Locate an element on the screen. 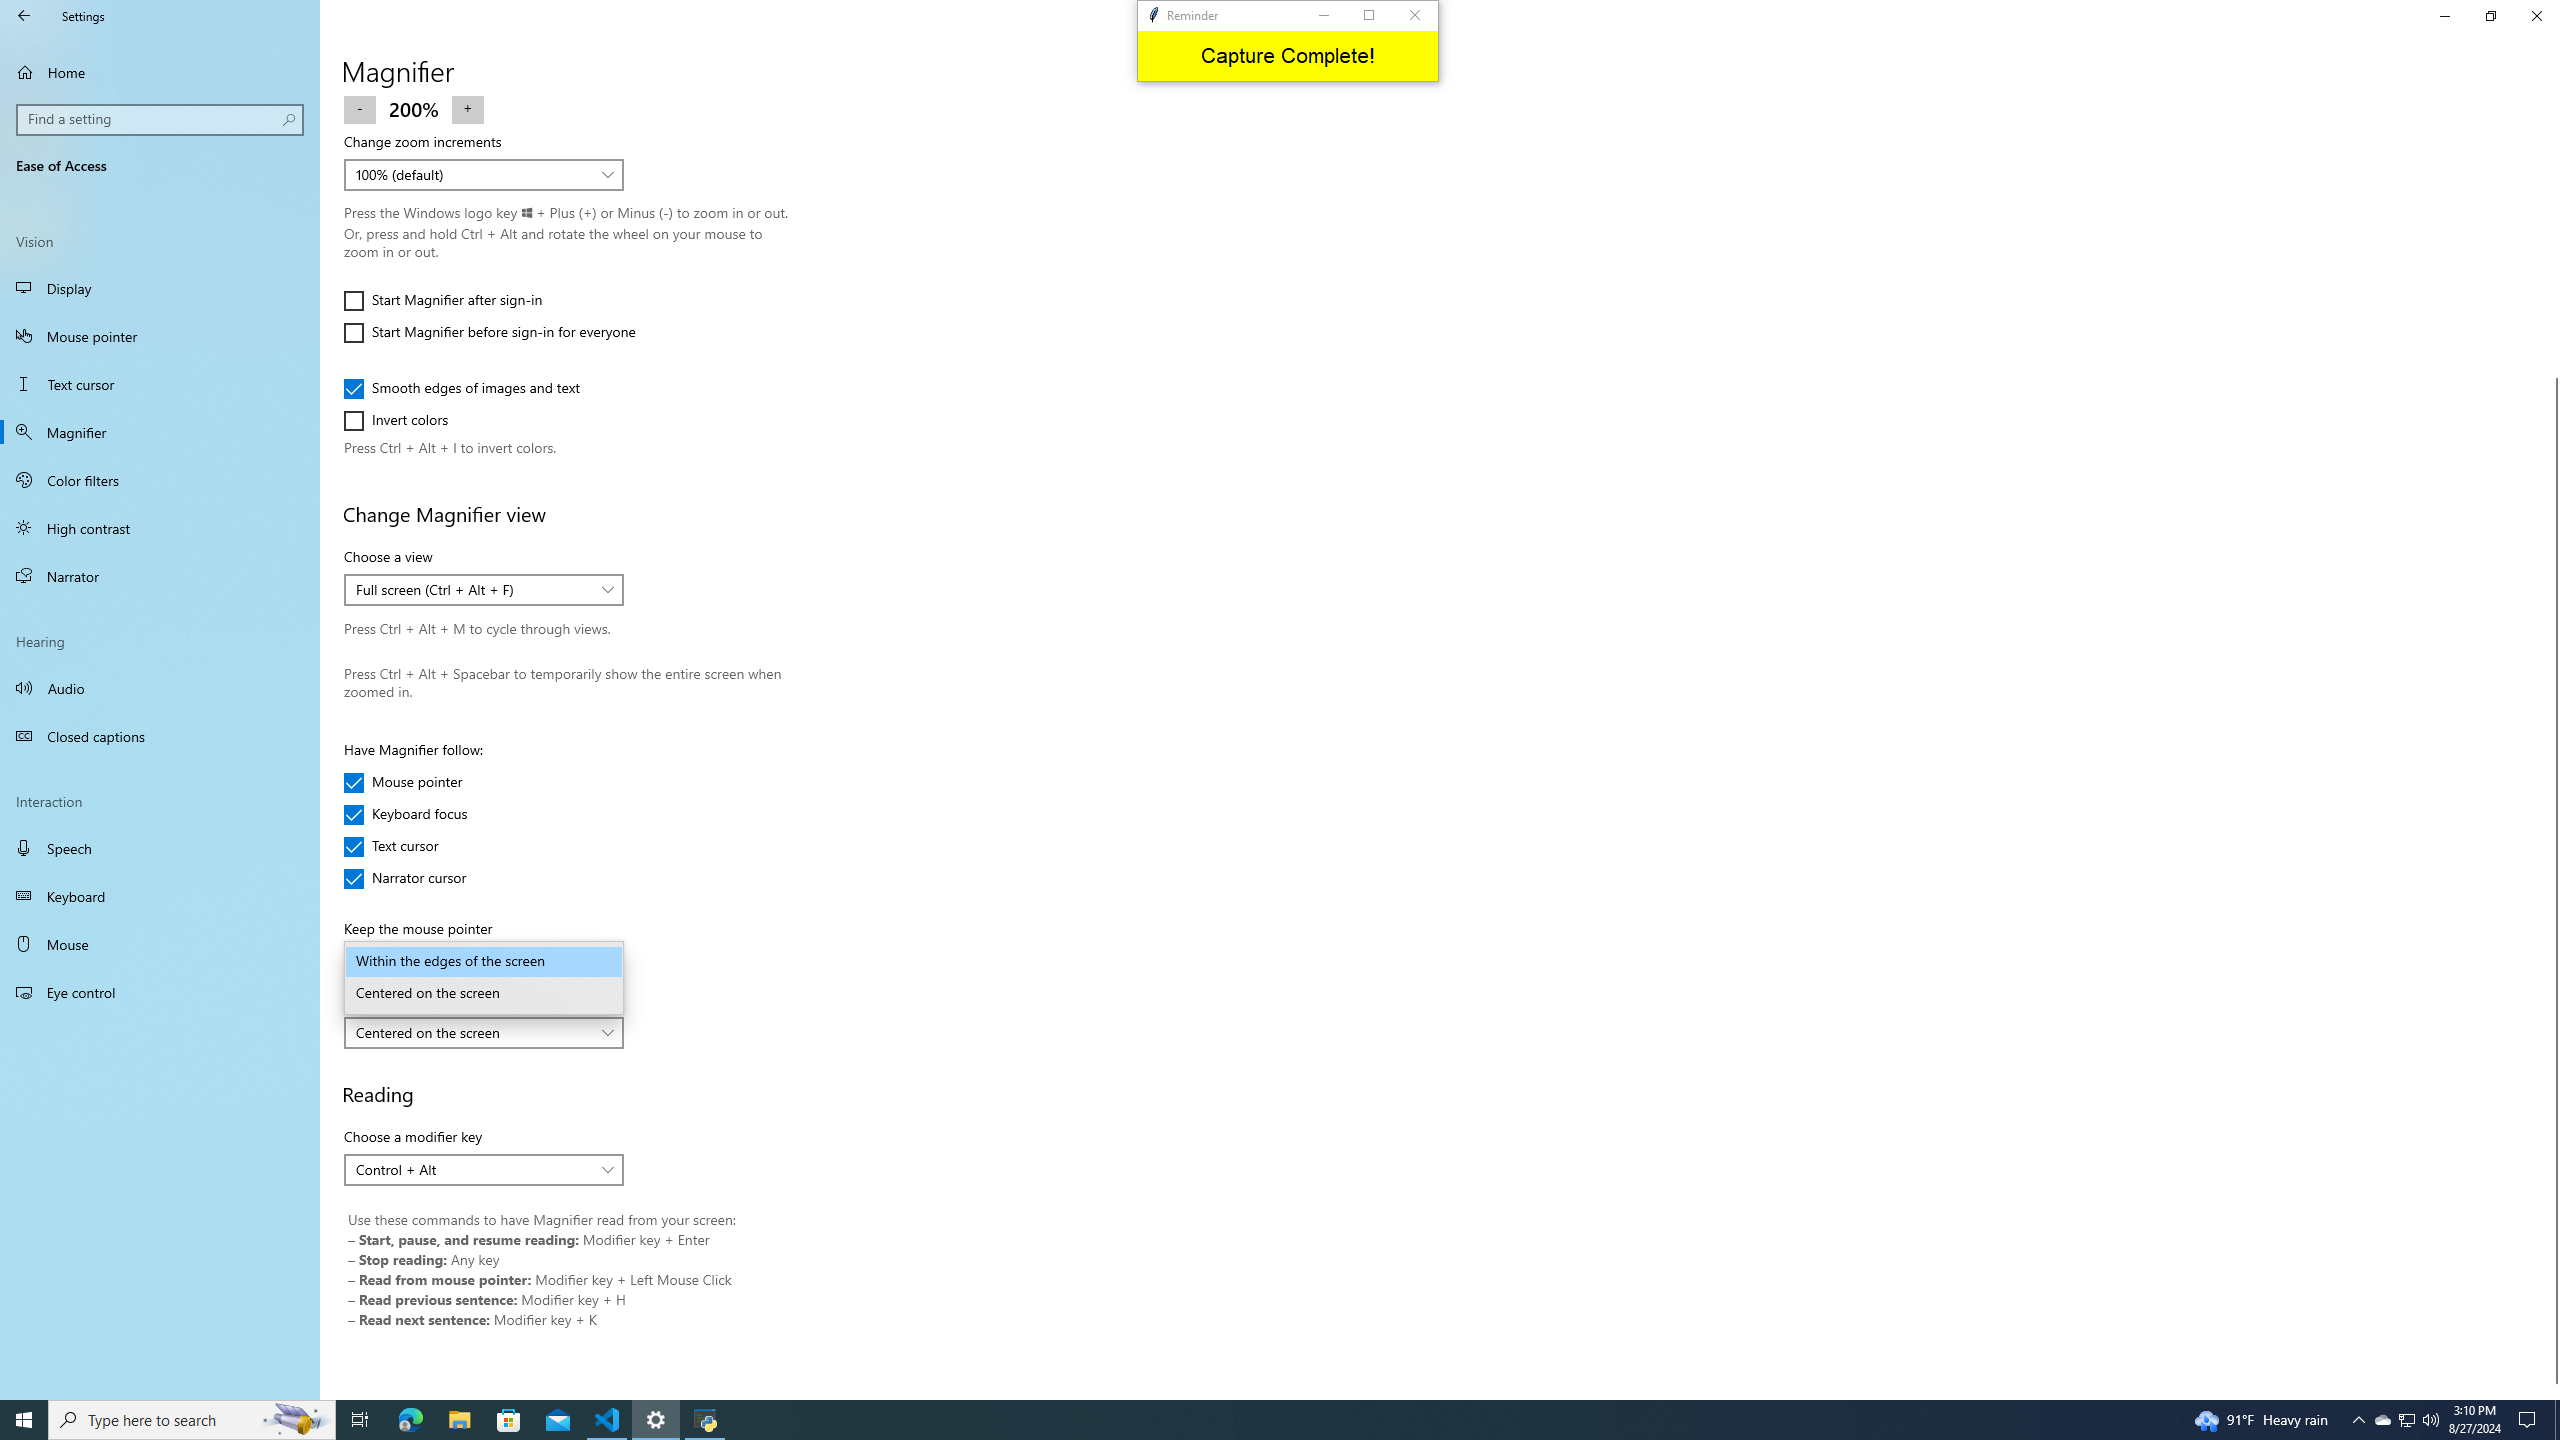 This screenshot has width=2560, height=1440. Display is located at coordinates (403, 783).